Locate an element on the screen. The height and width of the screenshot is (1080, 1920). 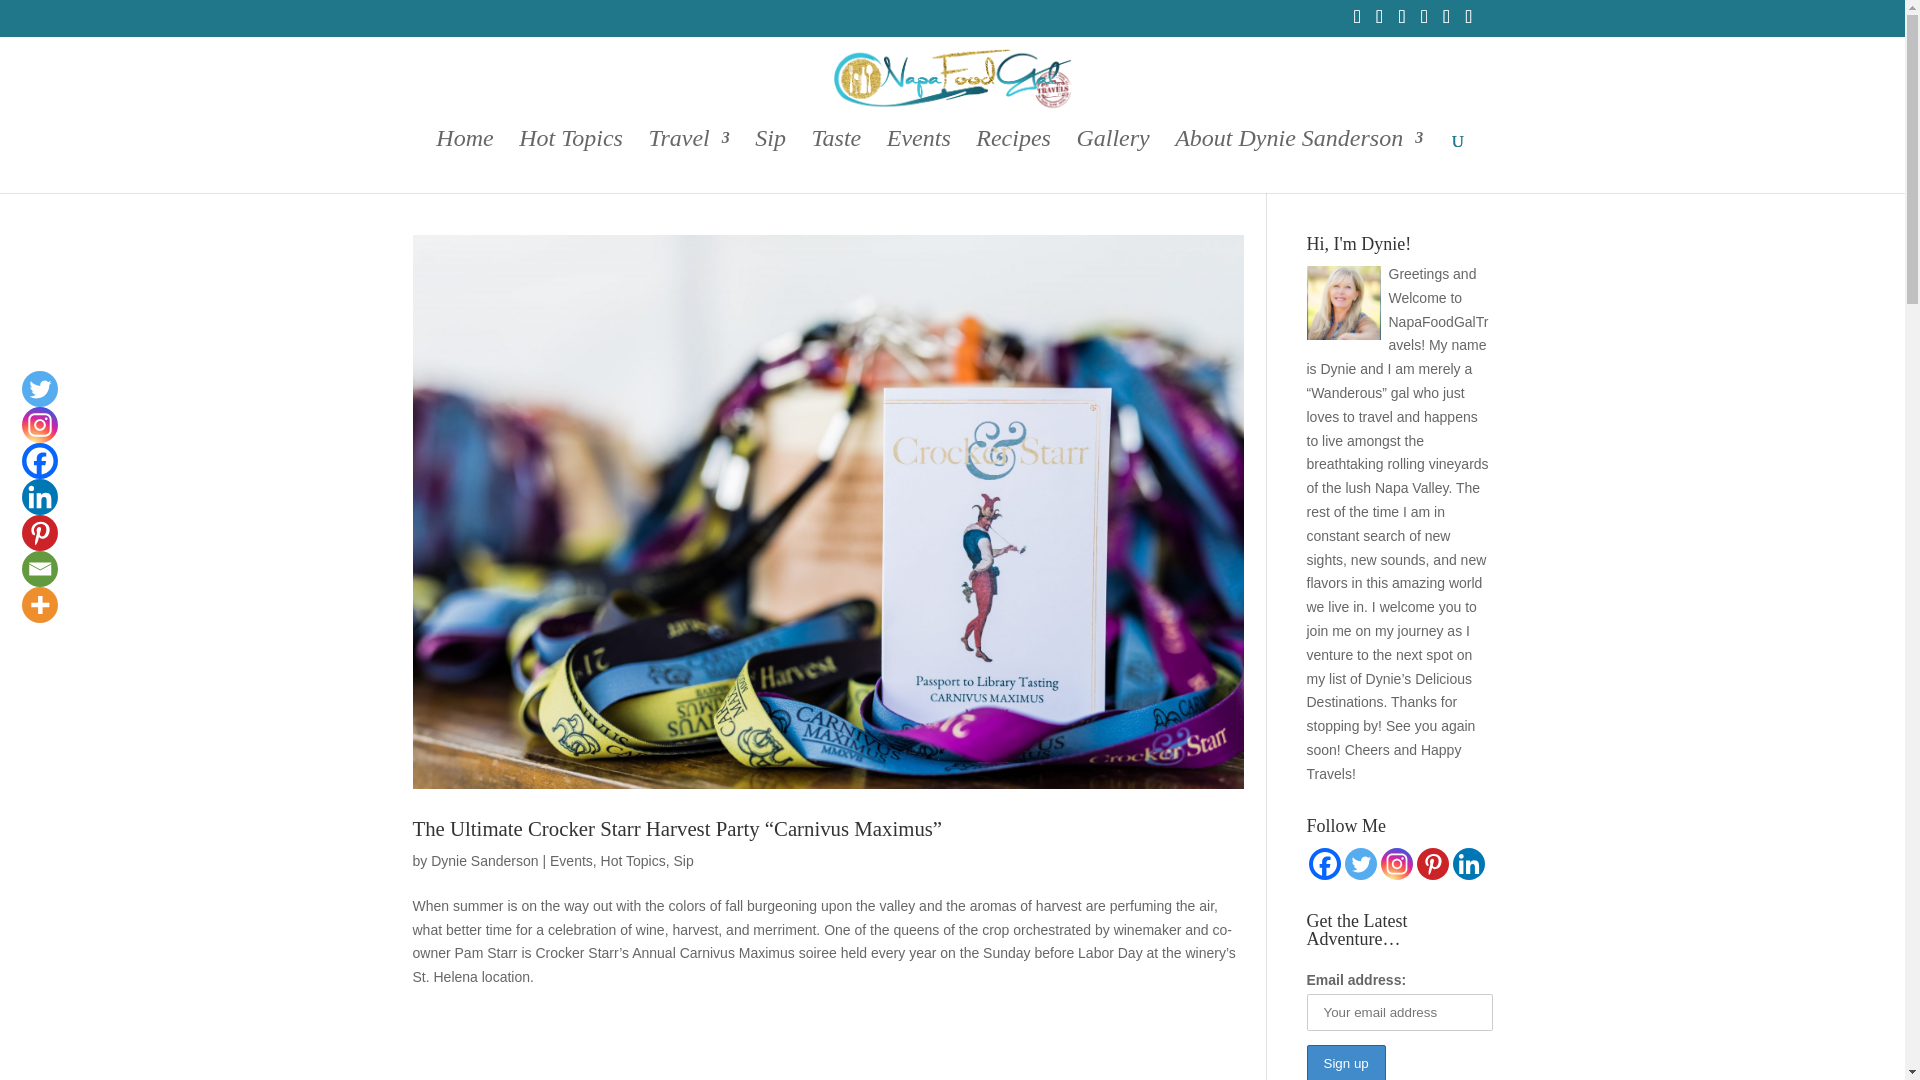
Recipes is located at coordinates (1012, 162).